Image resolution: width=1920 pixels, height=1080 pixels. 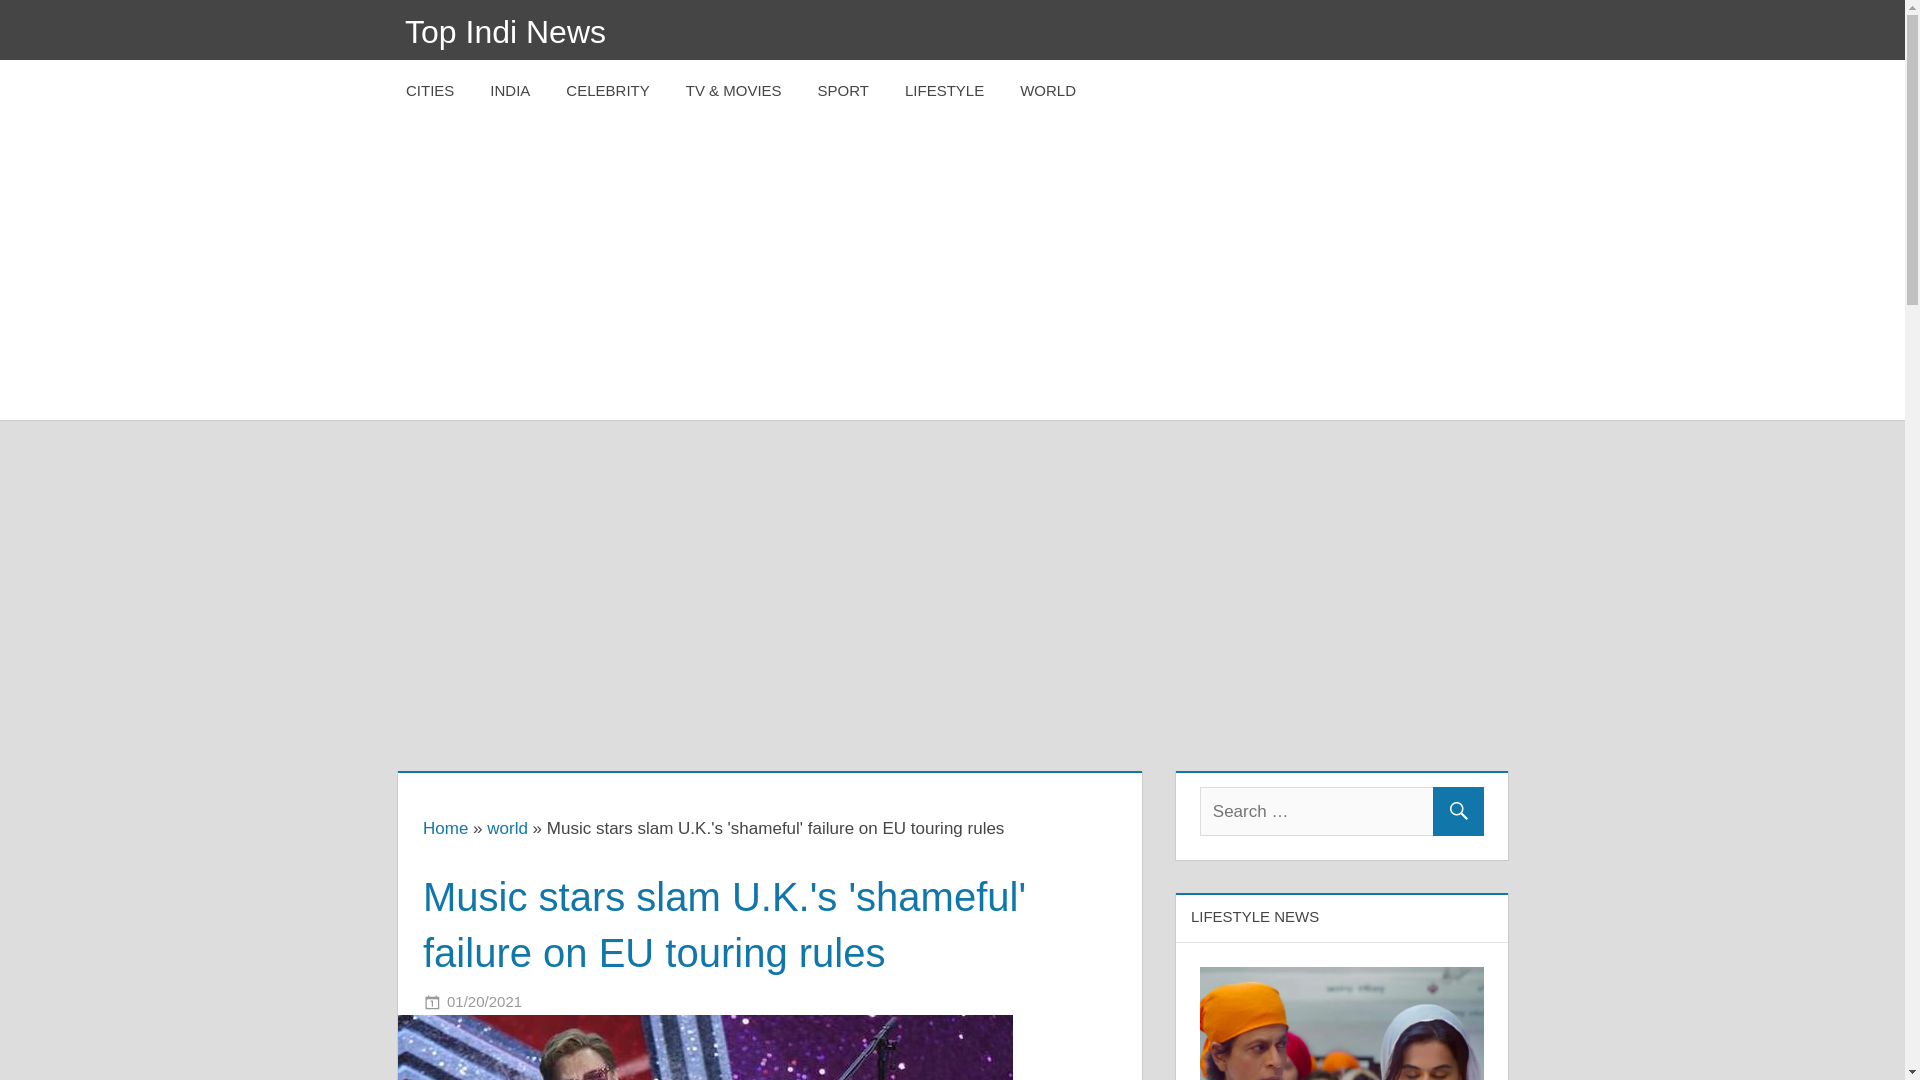 I want to click on CELEBRITY, so click(x=606, y=91).